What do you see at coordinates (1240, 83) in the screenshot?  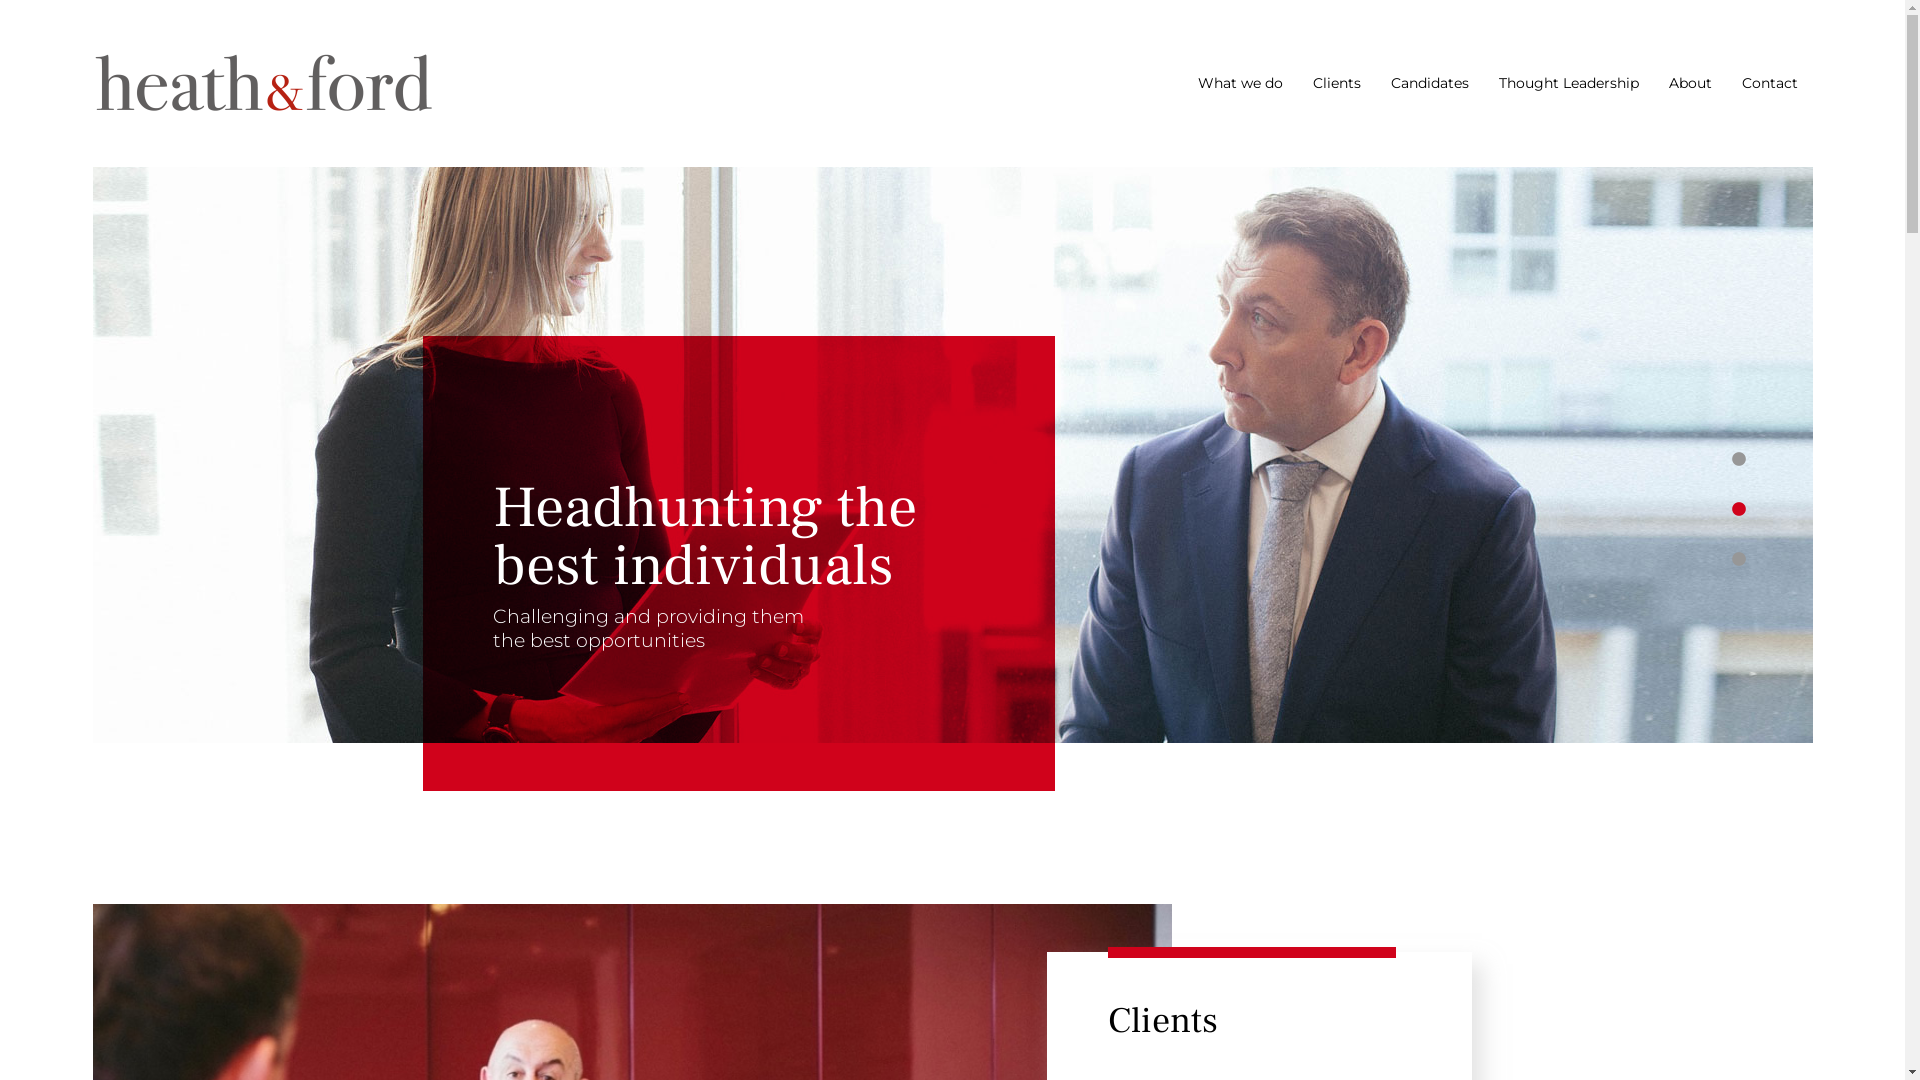 I see `What we do` at bounding box center [1240, 83].